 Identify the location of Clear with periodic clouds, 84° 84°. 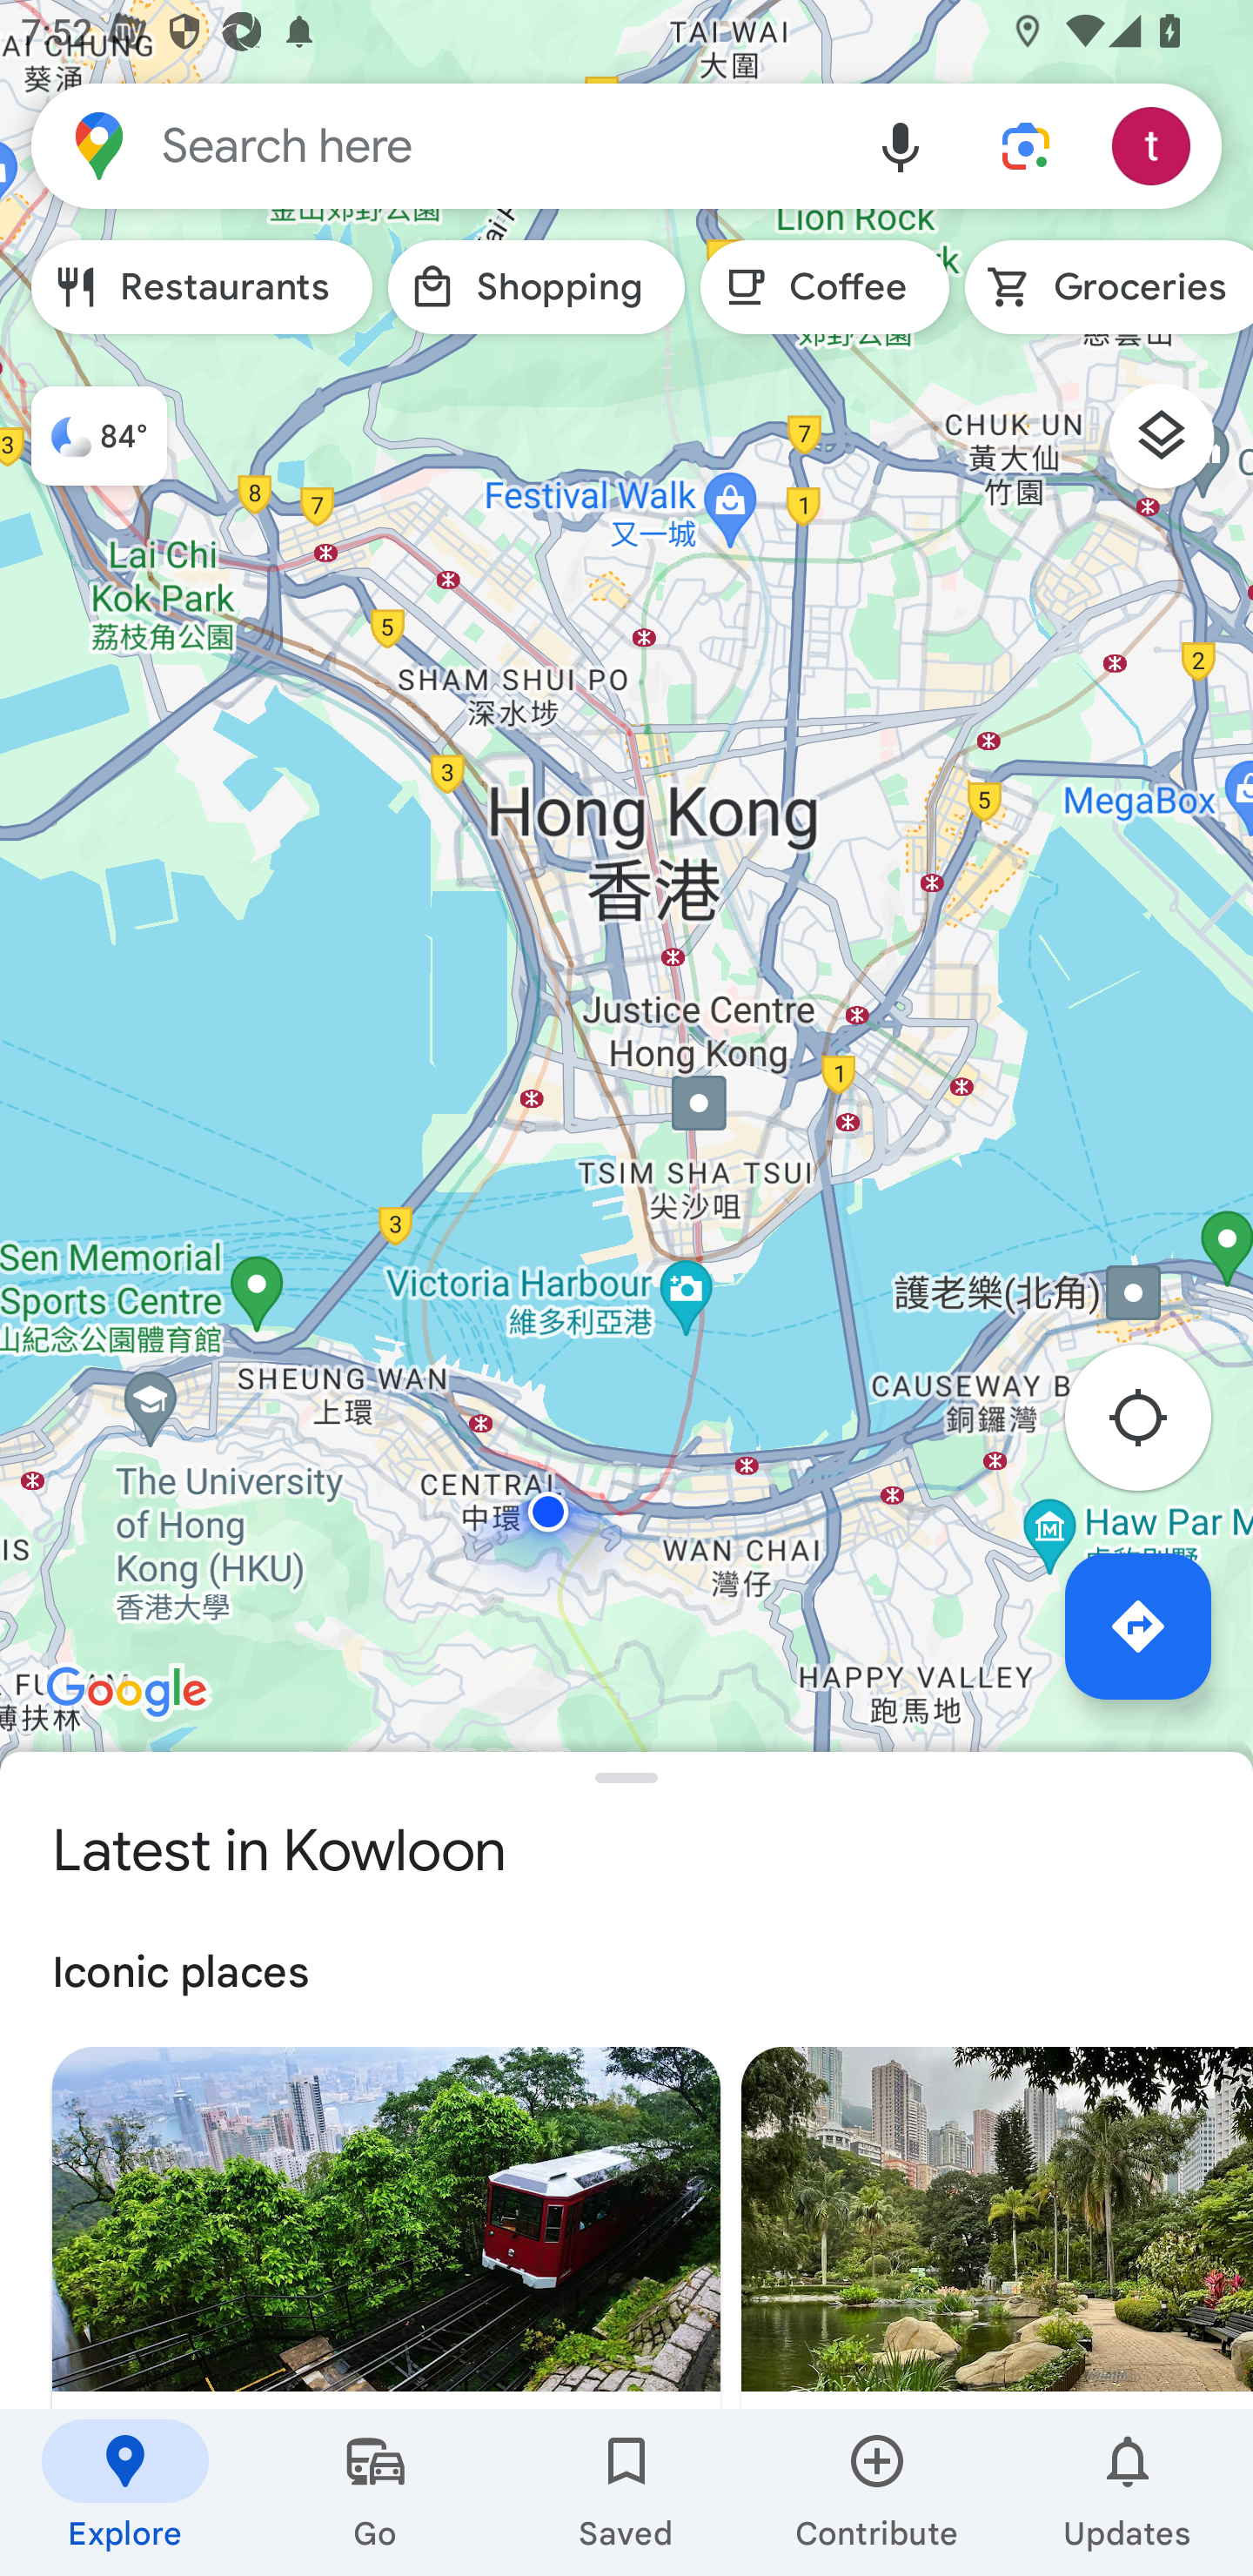
(84, 423).